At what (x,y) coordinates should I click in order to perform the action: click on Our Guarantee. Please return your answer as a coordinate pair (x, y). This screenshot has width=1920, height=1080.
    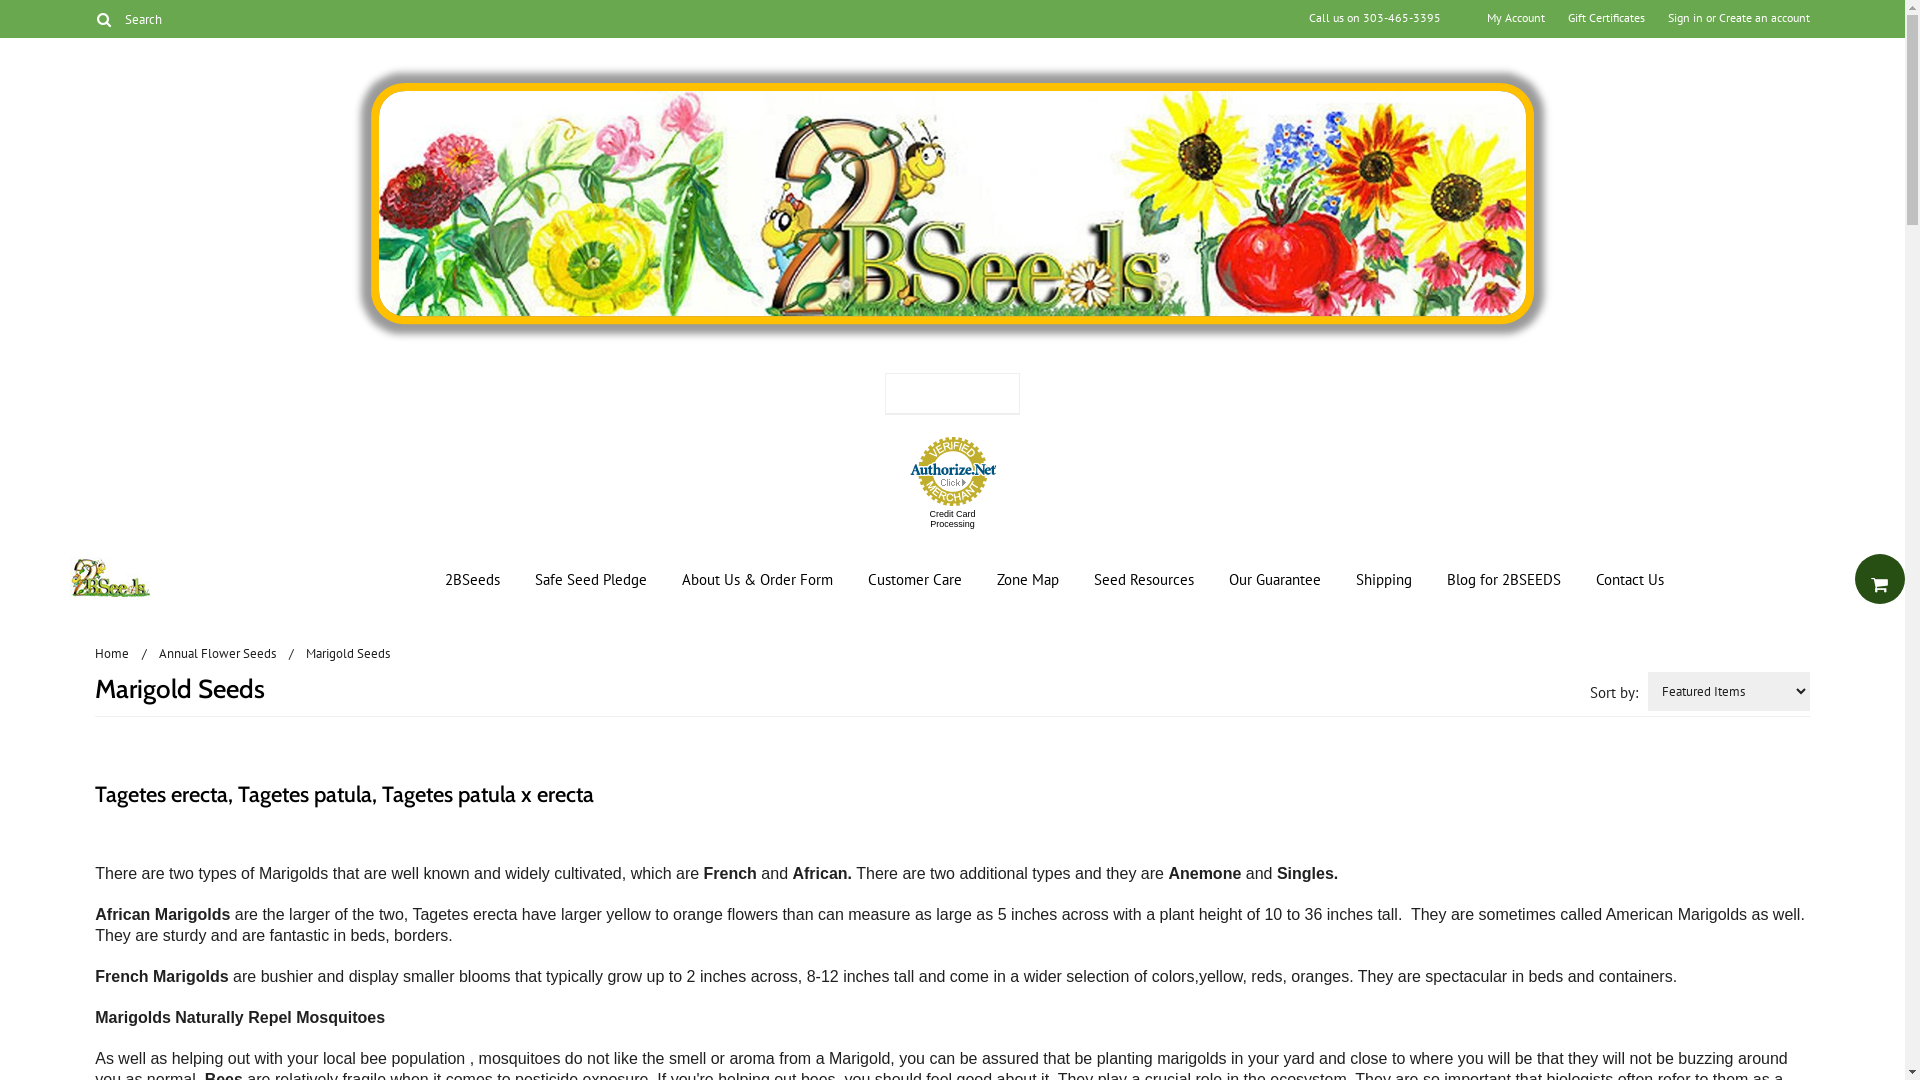
    Looking at the image, I should click on (1275, 580).